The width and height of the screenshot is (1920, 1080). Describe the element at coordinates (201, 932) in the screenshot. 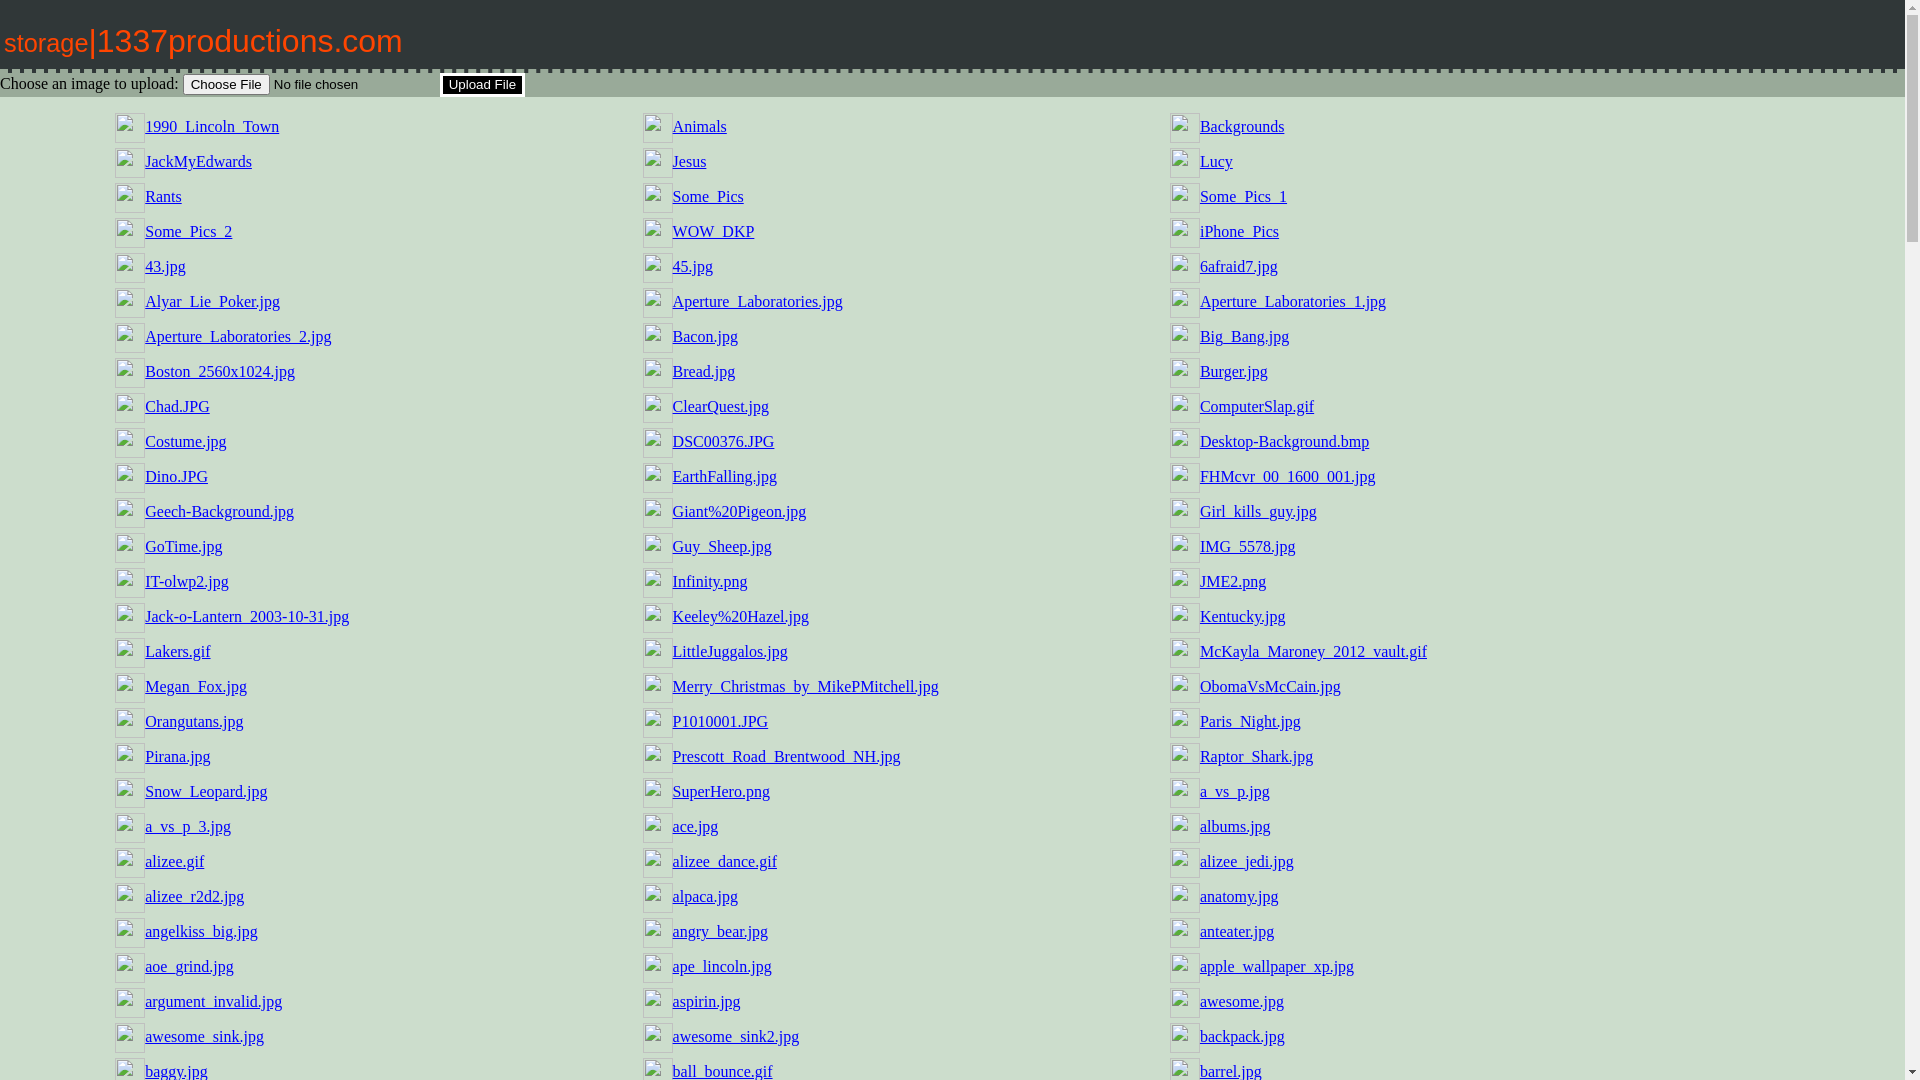

I see `angelkiss_big.jpg` at that location.